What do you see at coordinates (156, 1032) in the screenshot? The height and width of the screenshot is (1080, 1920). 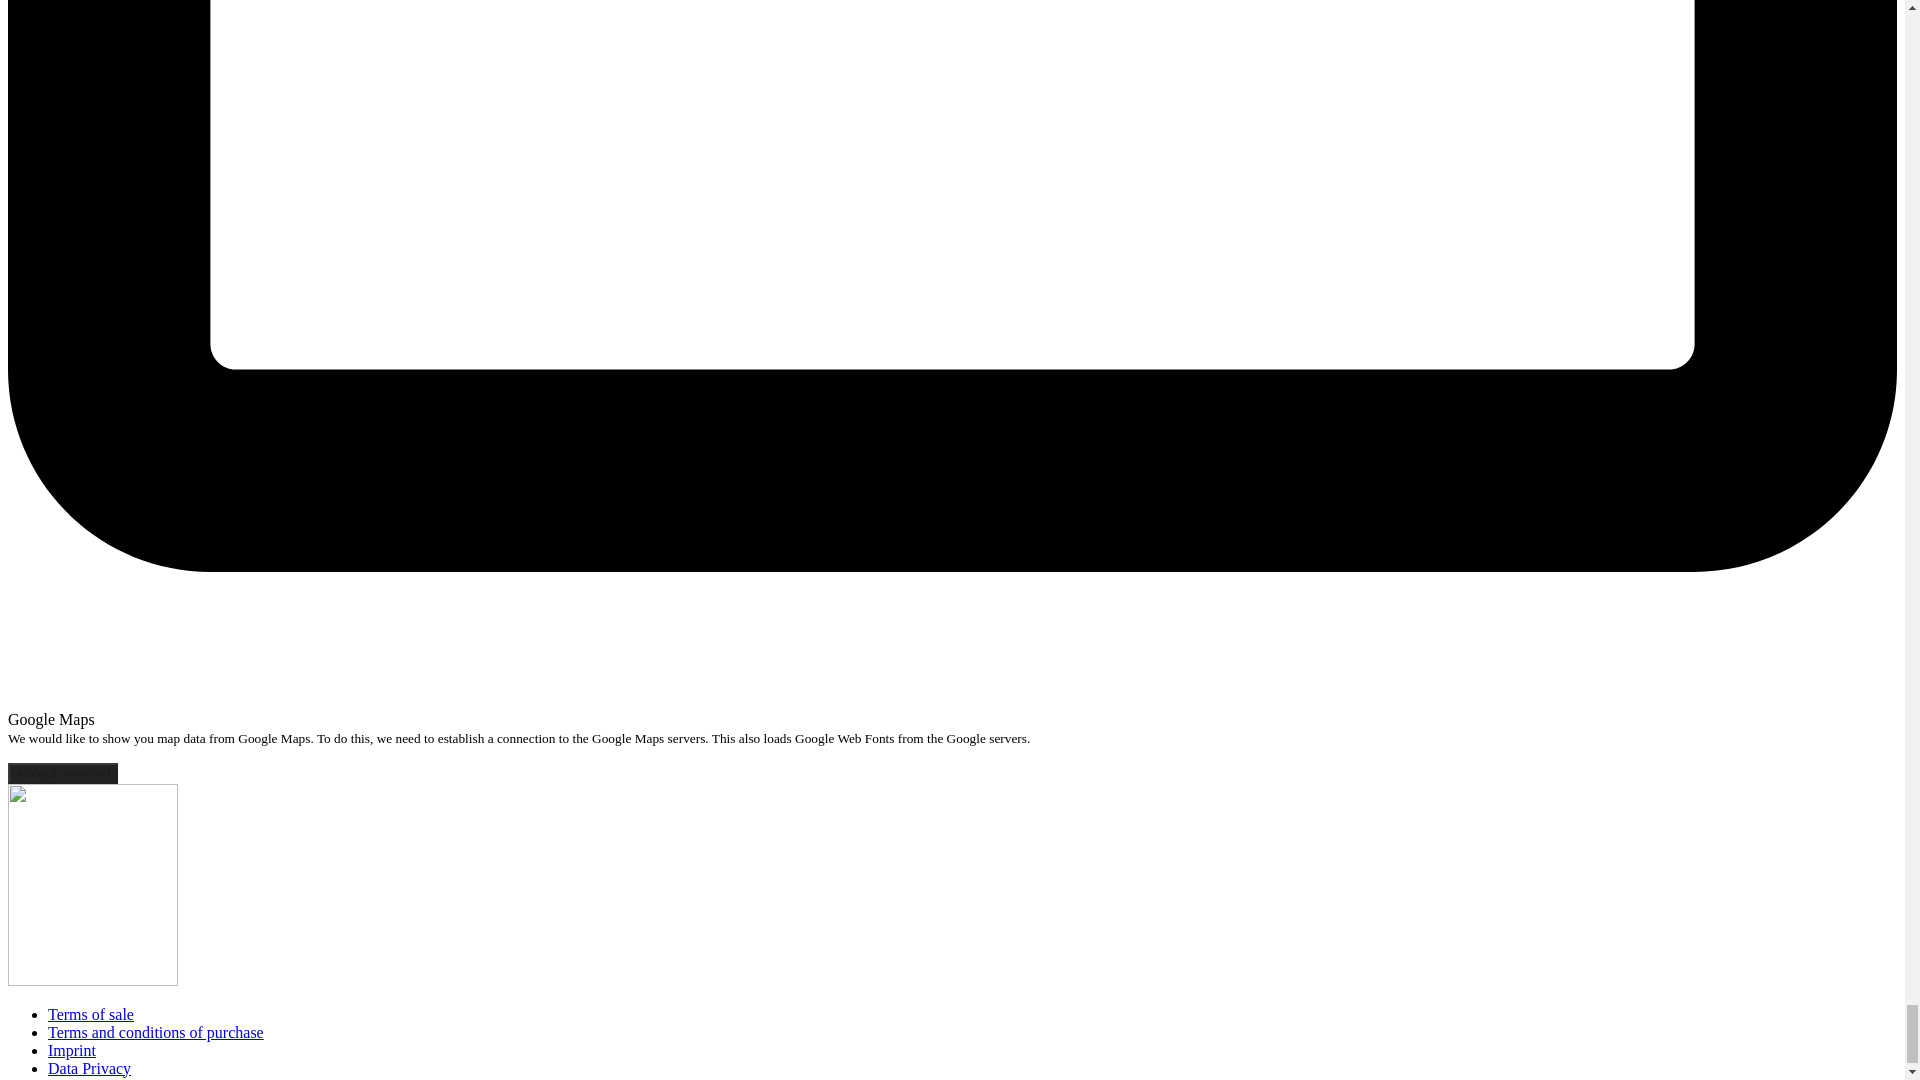 I see `Terms and conditions of purchase` at bounding box center [156, 1032].